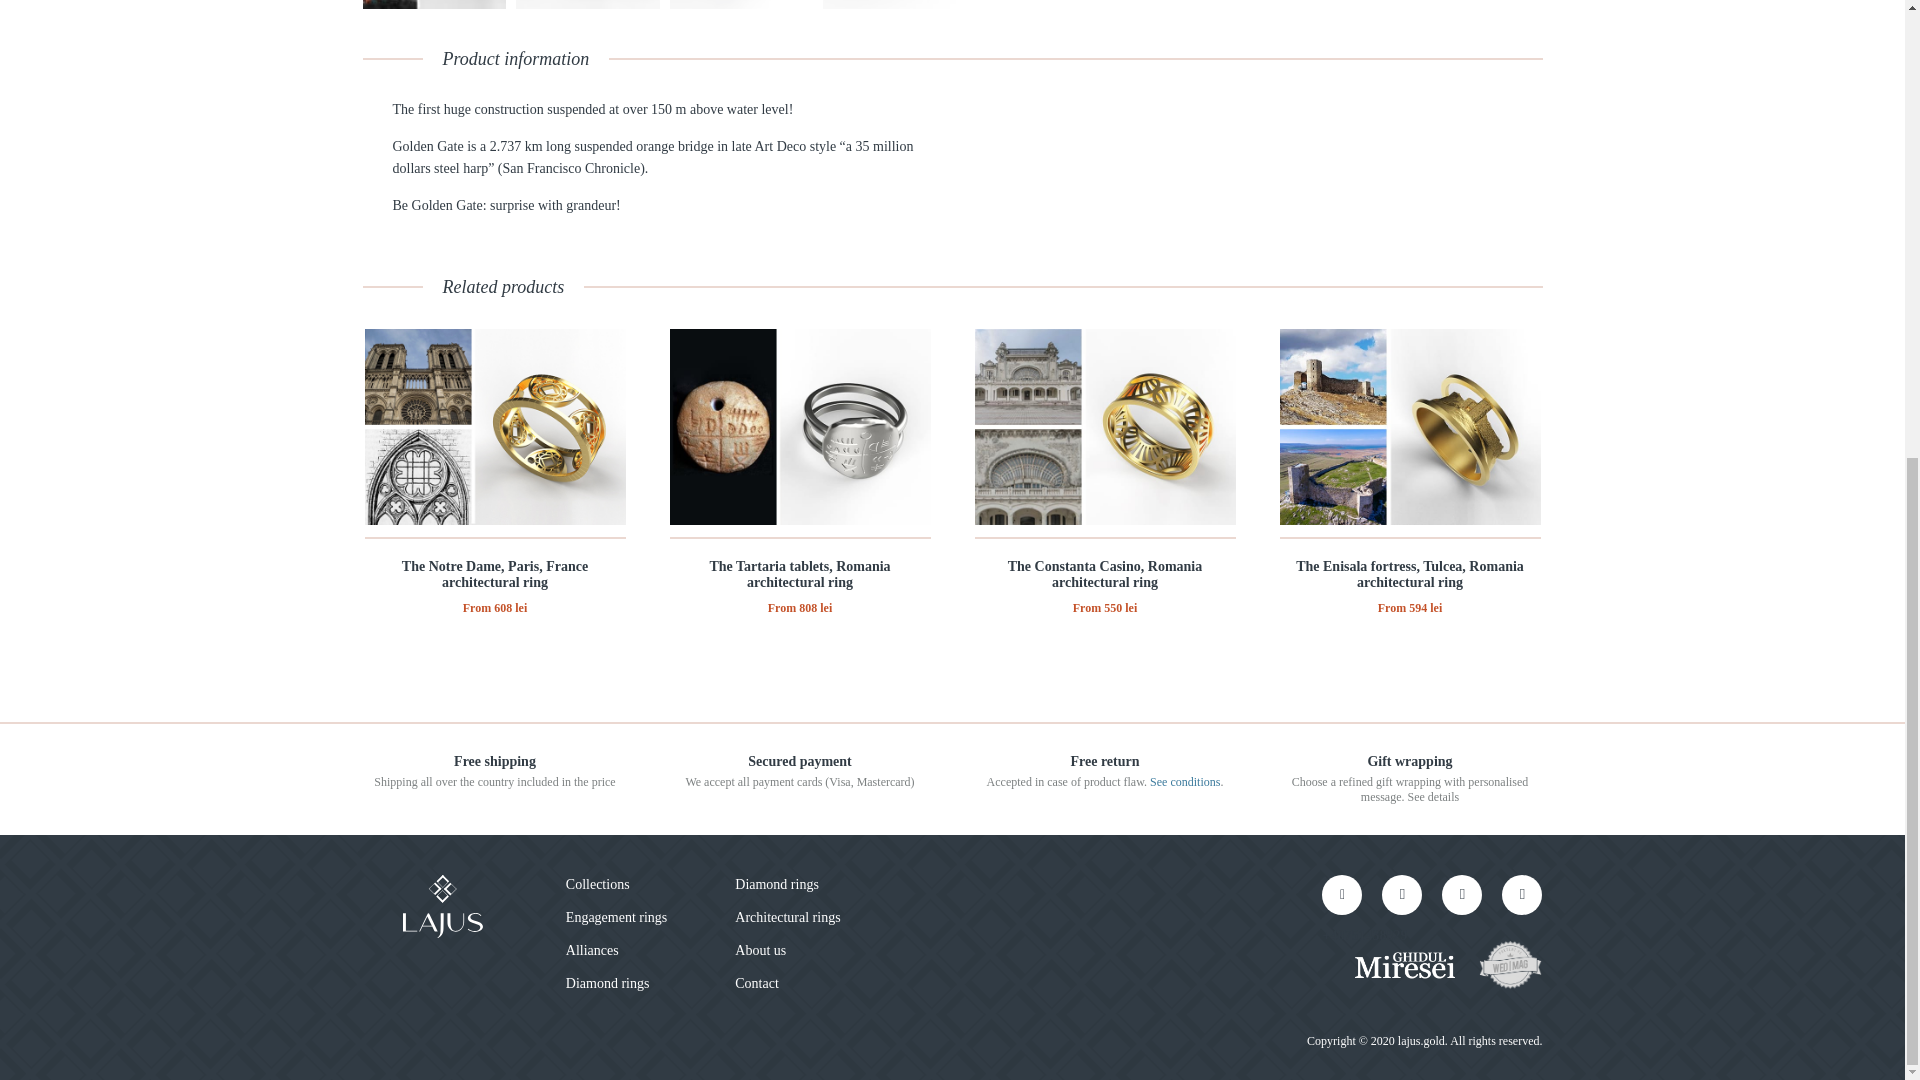  Describe the element at coordinates (760, 950) in the screenshot. I see `About us` at that location.